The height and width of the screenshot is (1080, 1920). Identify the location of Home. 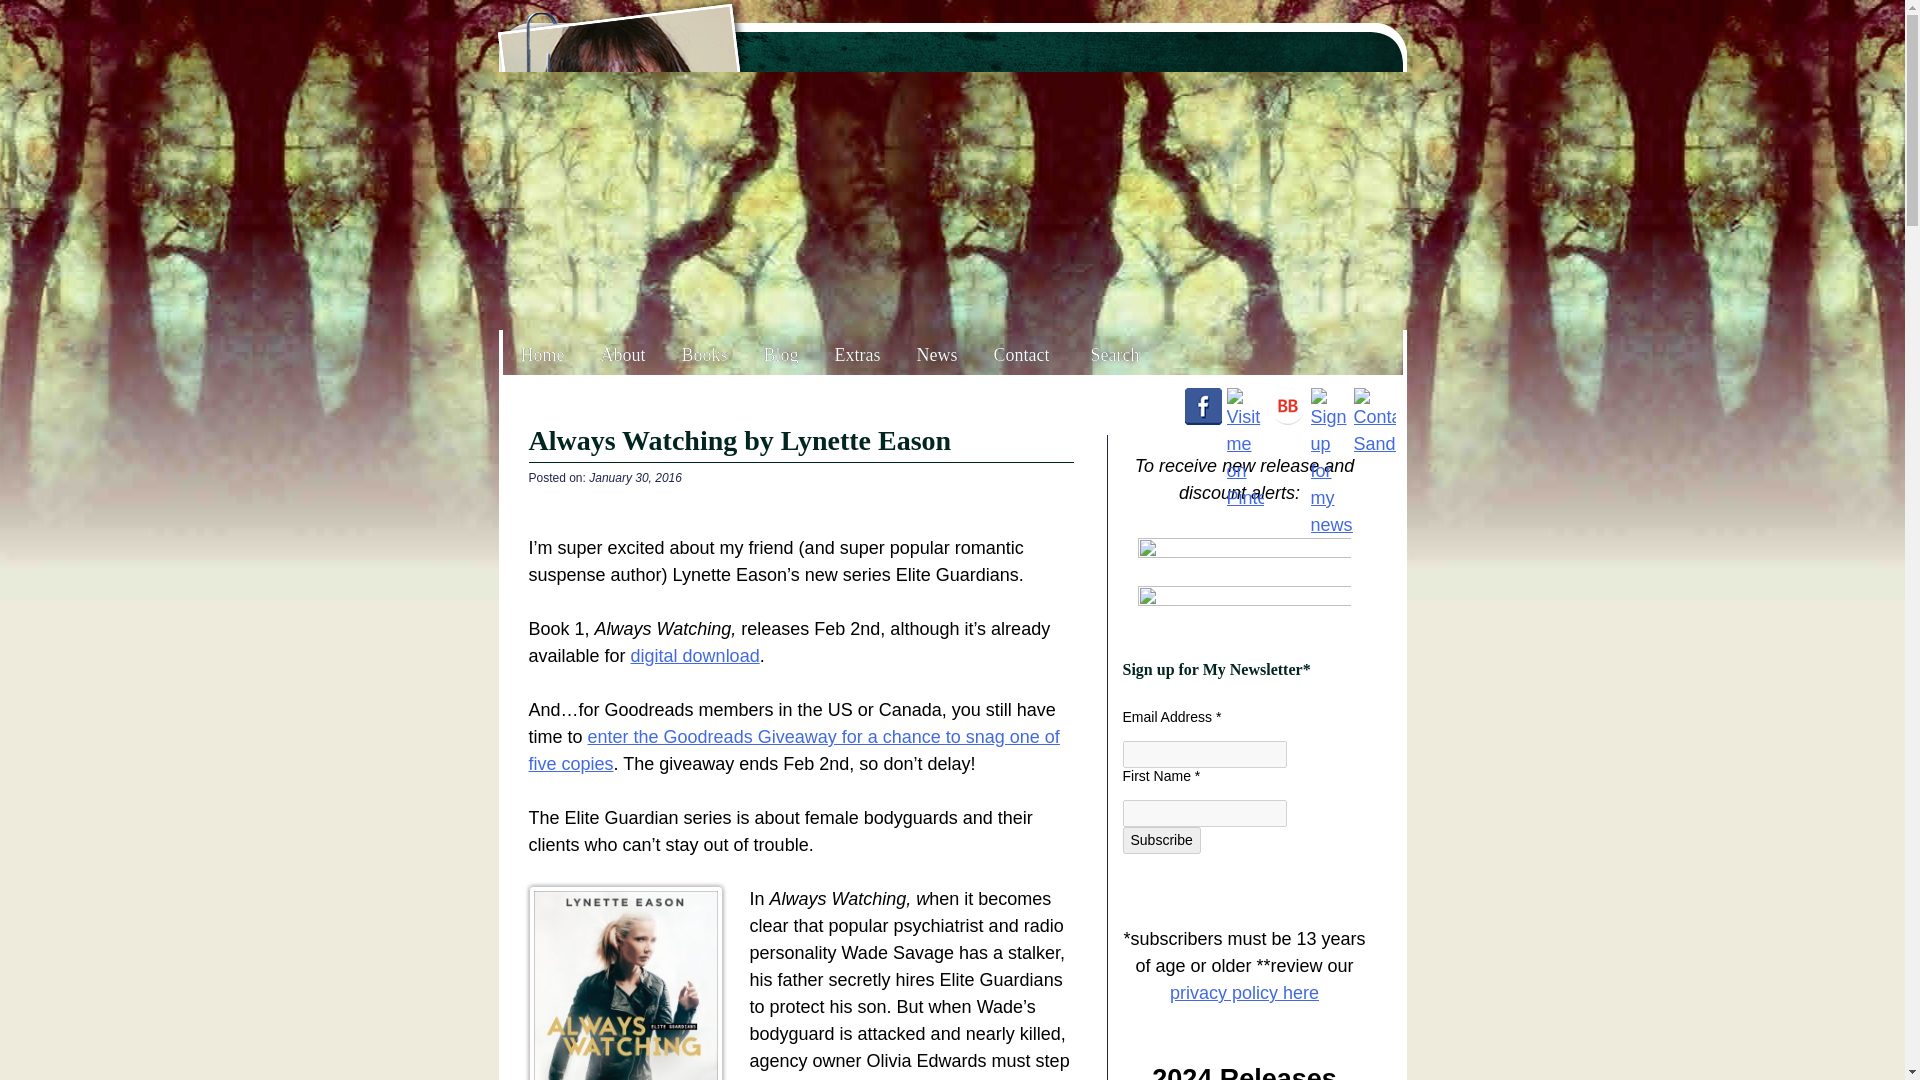
(541, 355).